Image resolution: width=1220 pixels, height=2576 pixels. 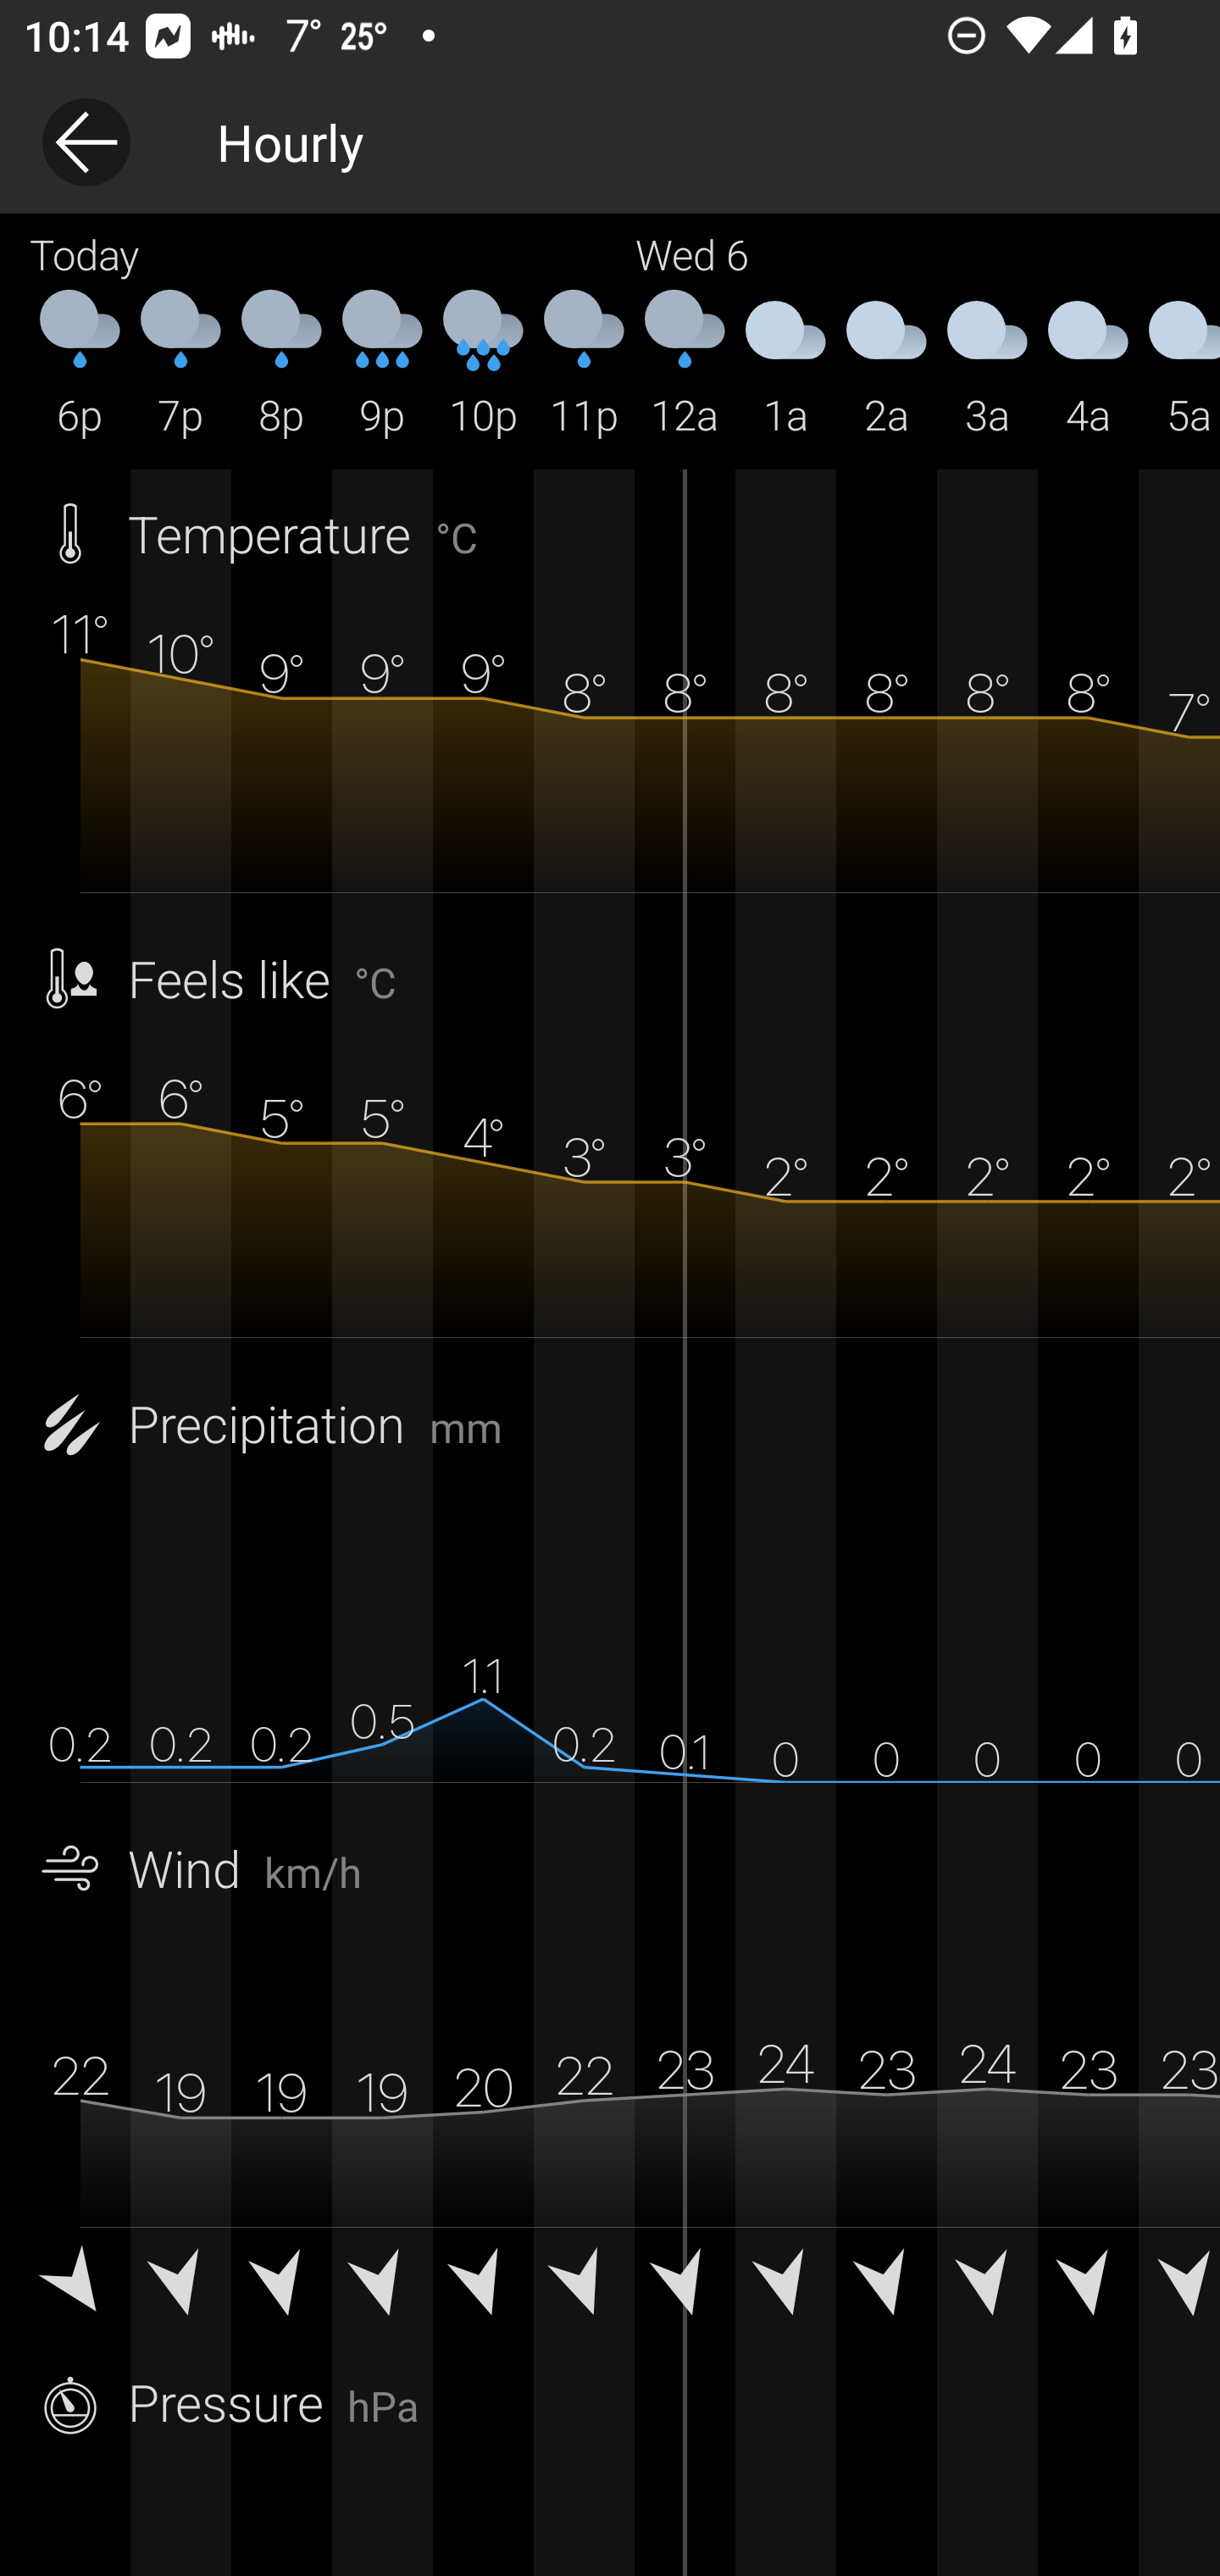 What do you see at coordinates (281, 365) in the screenshot?
I see `8p` at bounding box center [281, 365].